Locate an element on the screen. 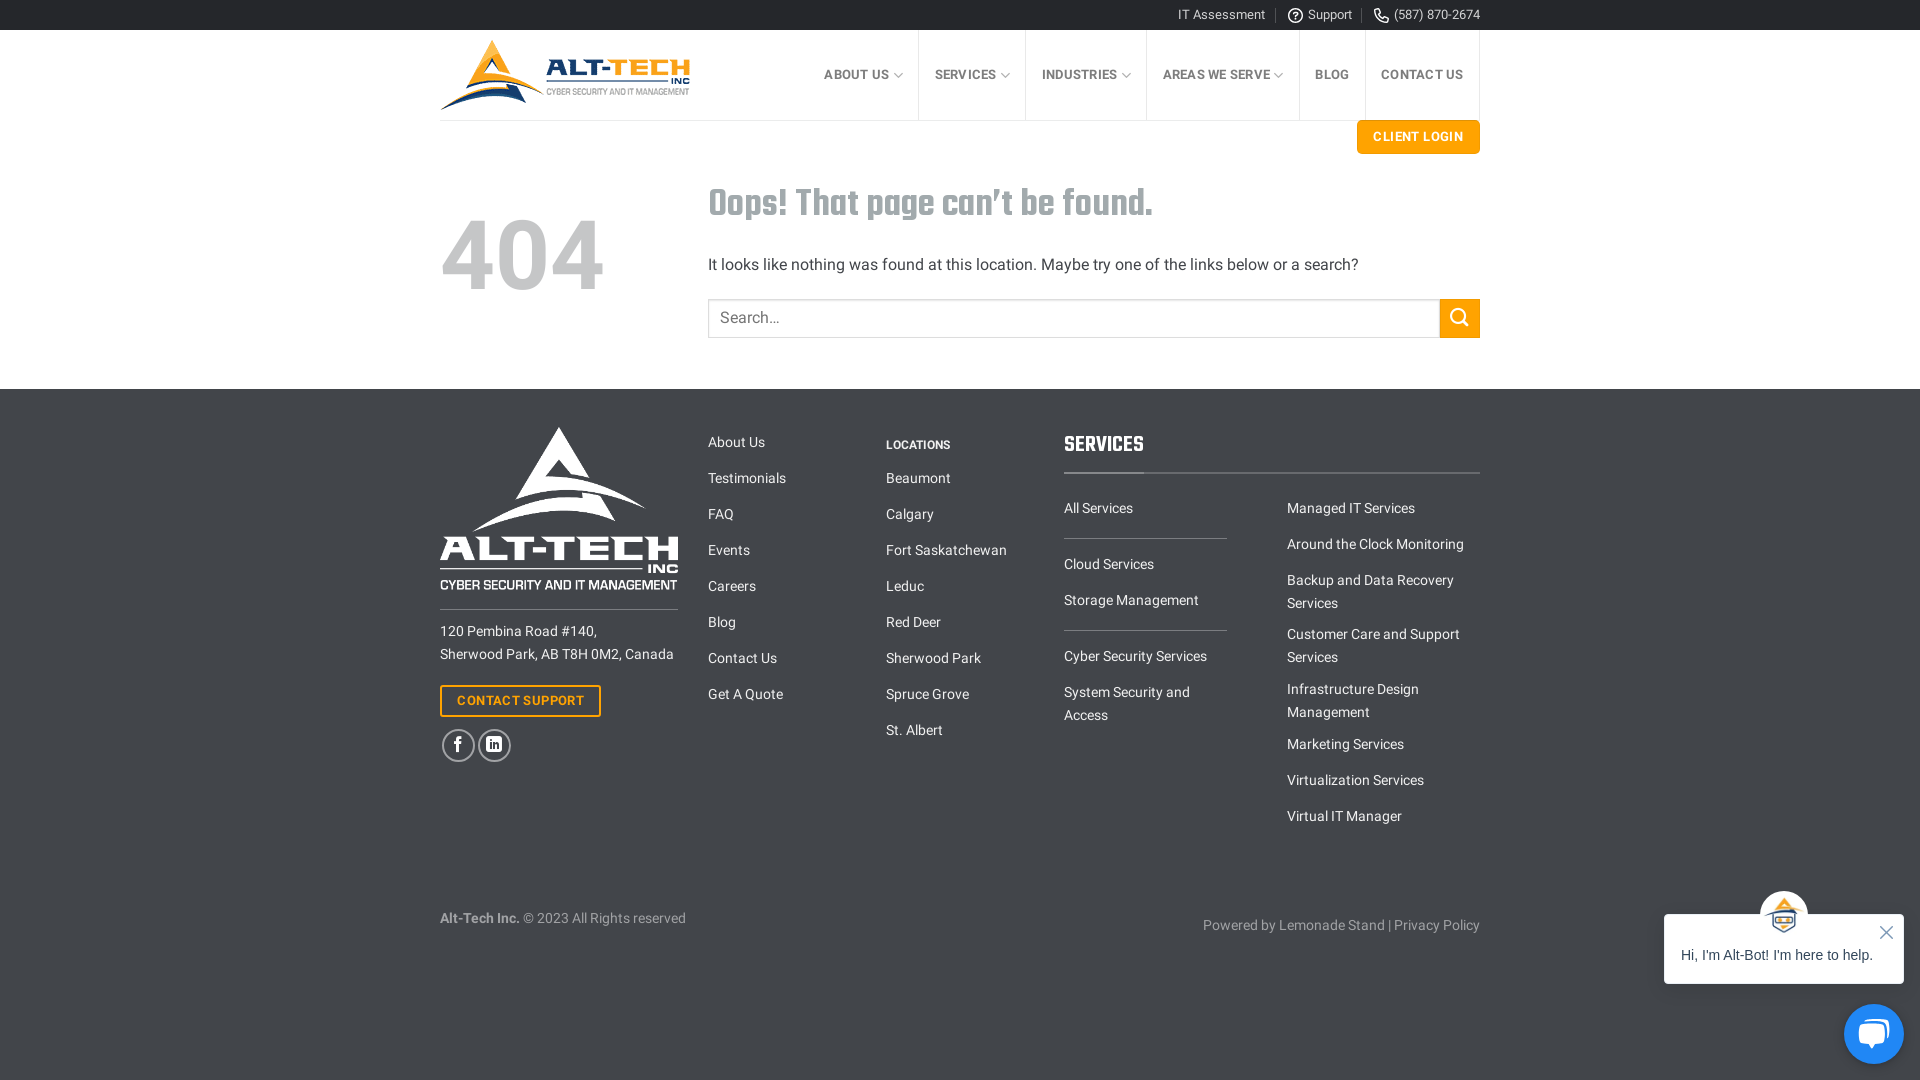 The height and width of the screenshot is (1080, 1920). Cloud Services is located at coordinates (1146, 567).